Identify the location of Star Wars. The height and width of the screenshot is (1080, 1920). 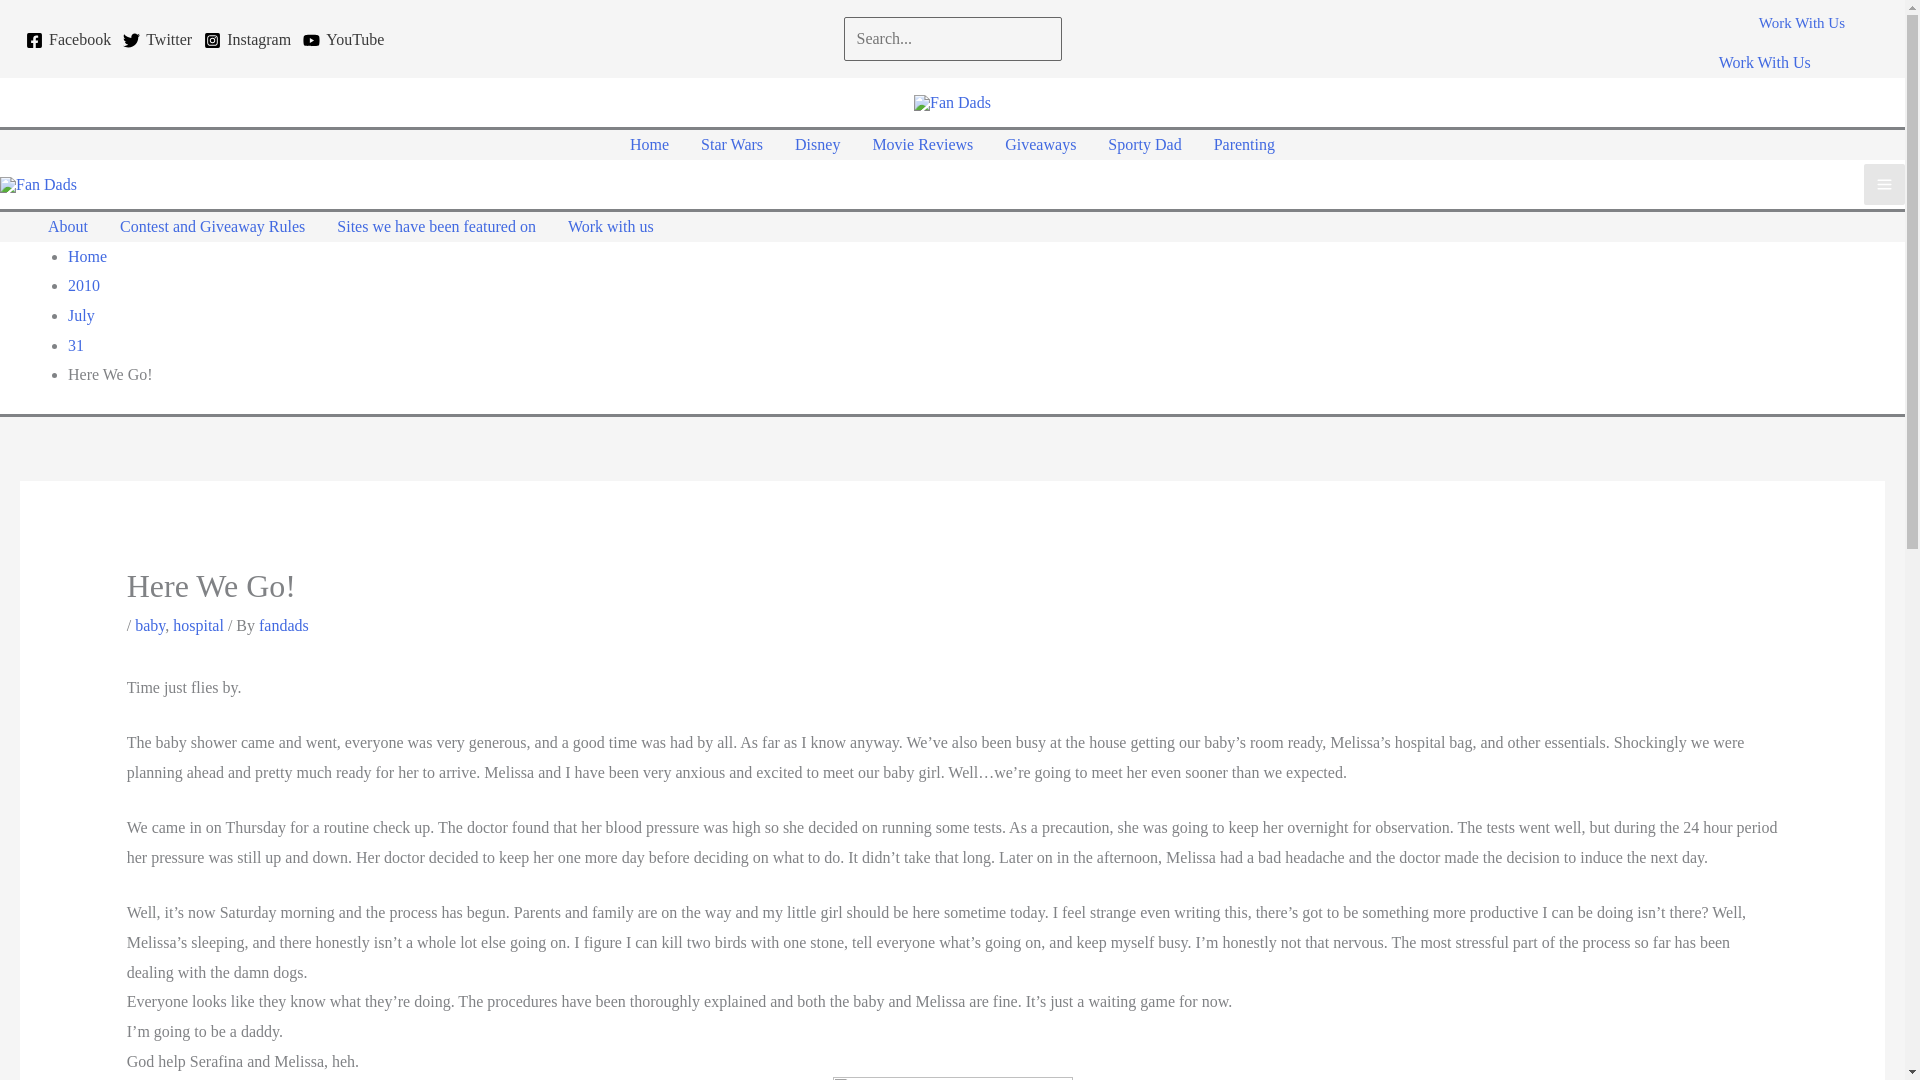
(732, 144).